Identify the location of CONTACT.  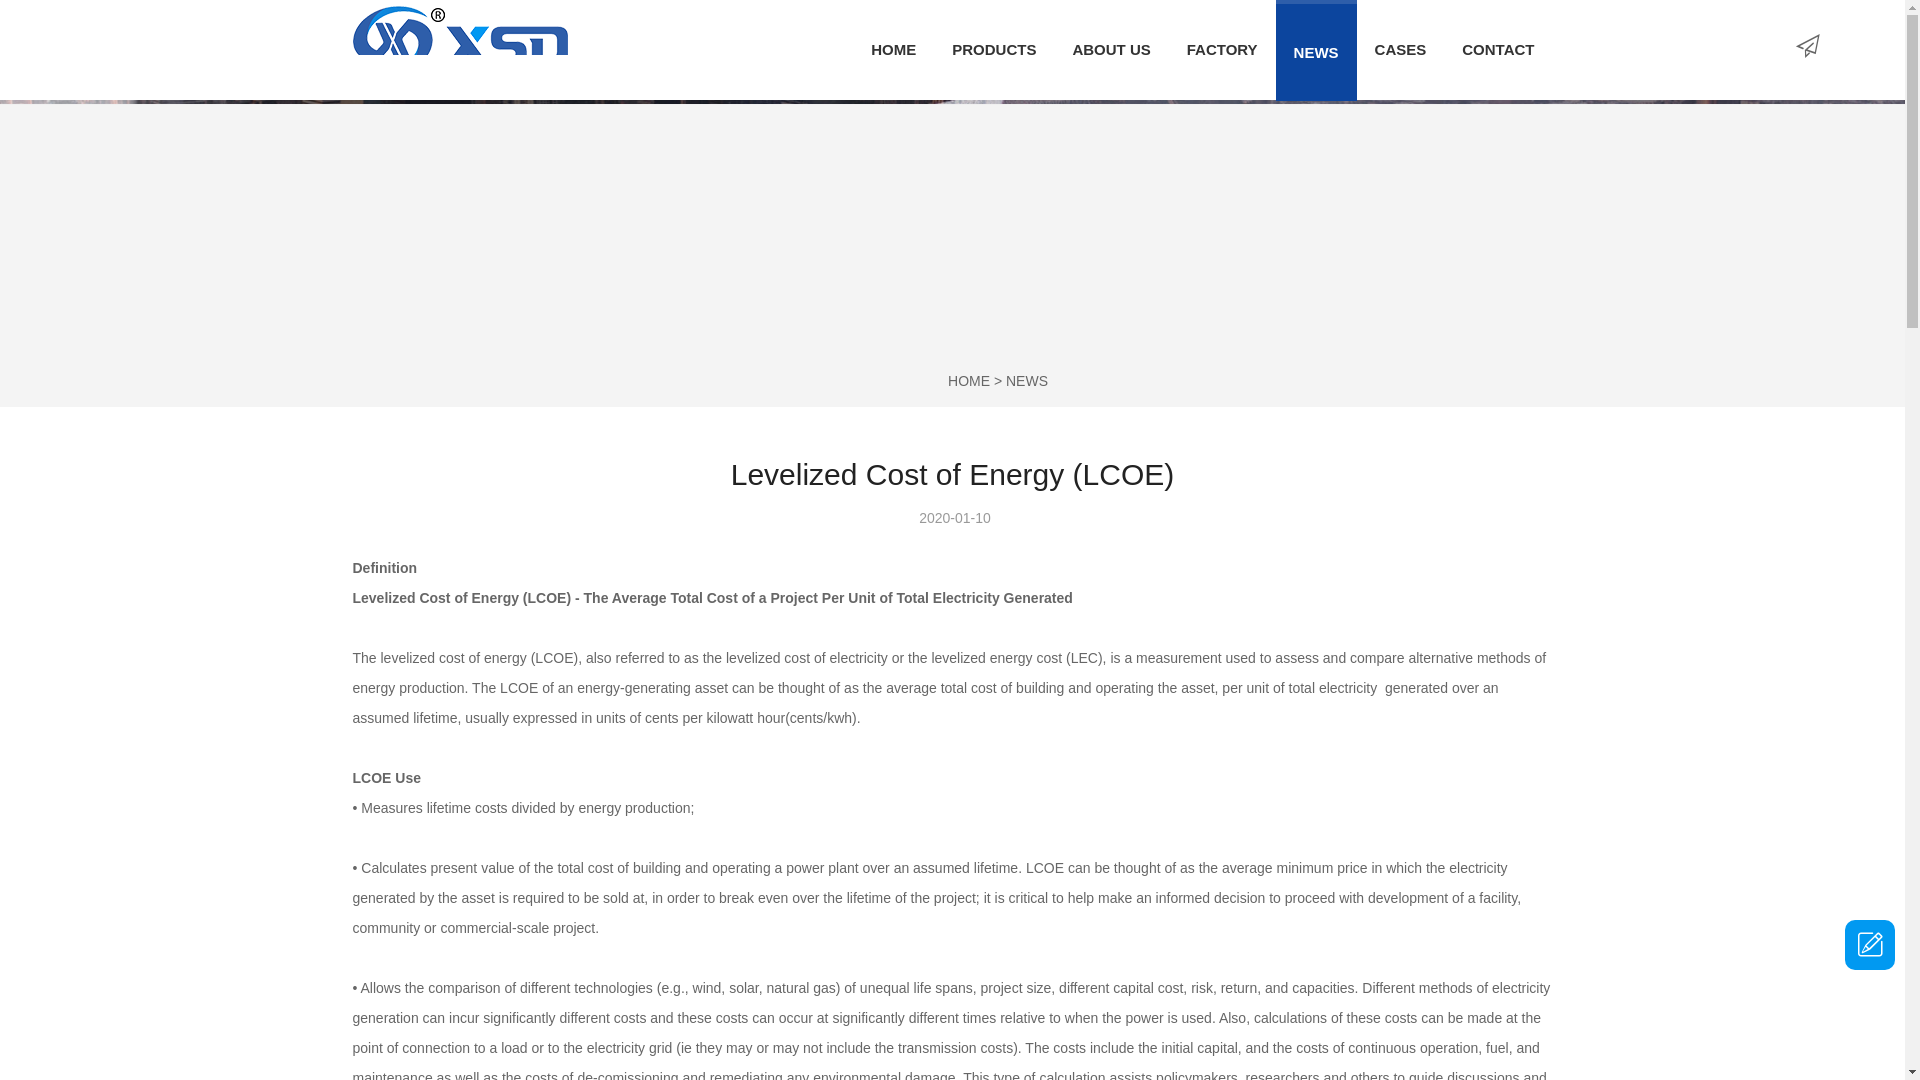
(1497, 50).